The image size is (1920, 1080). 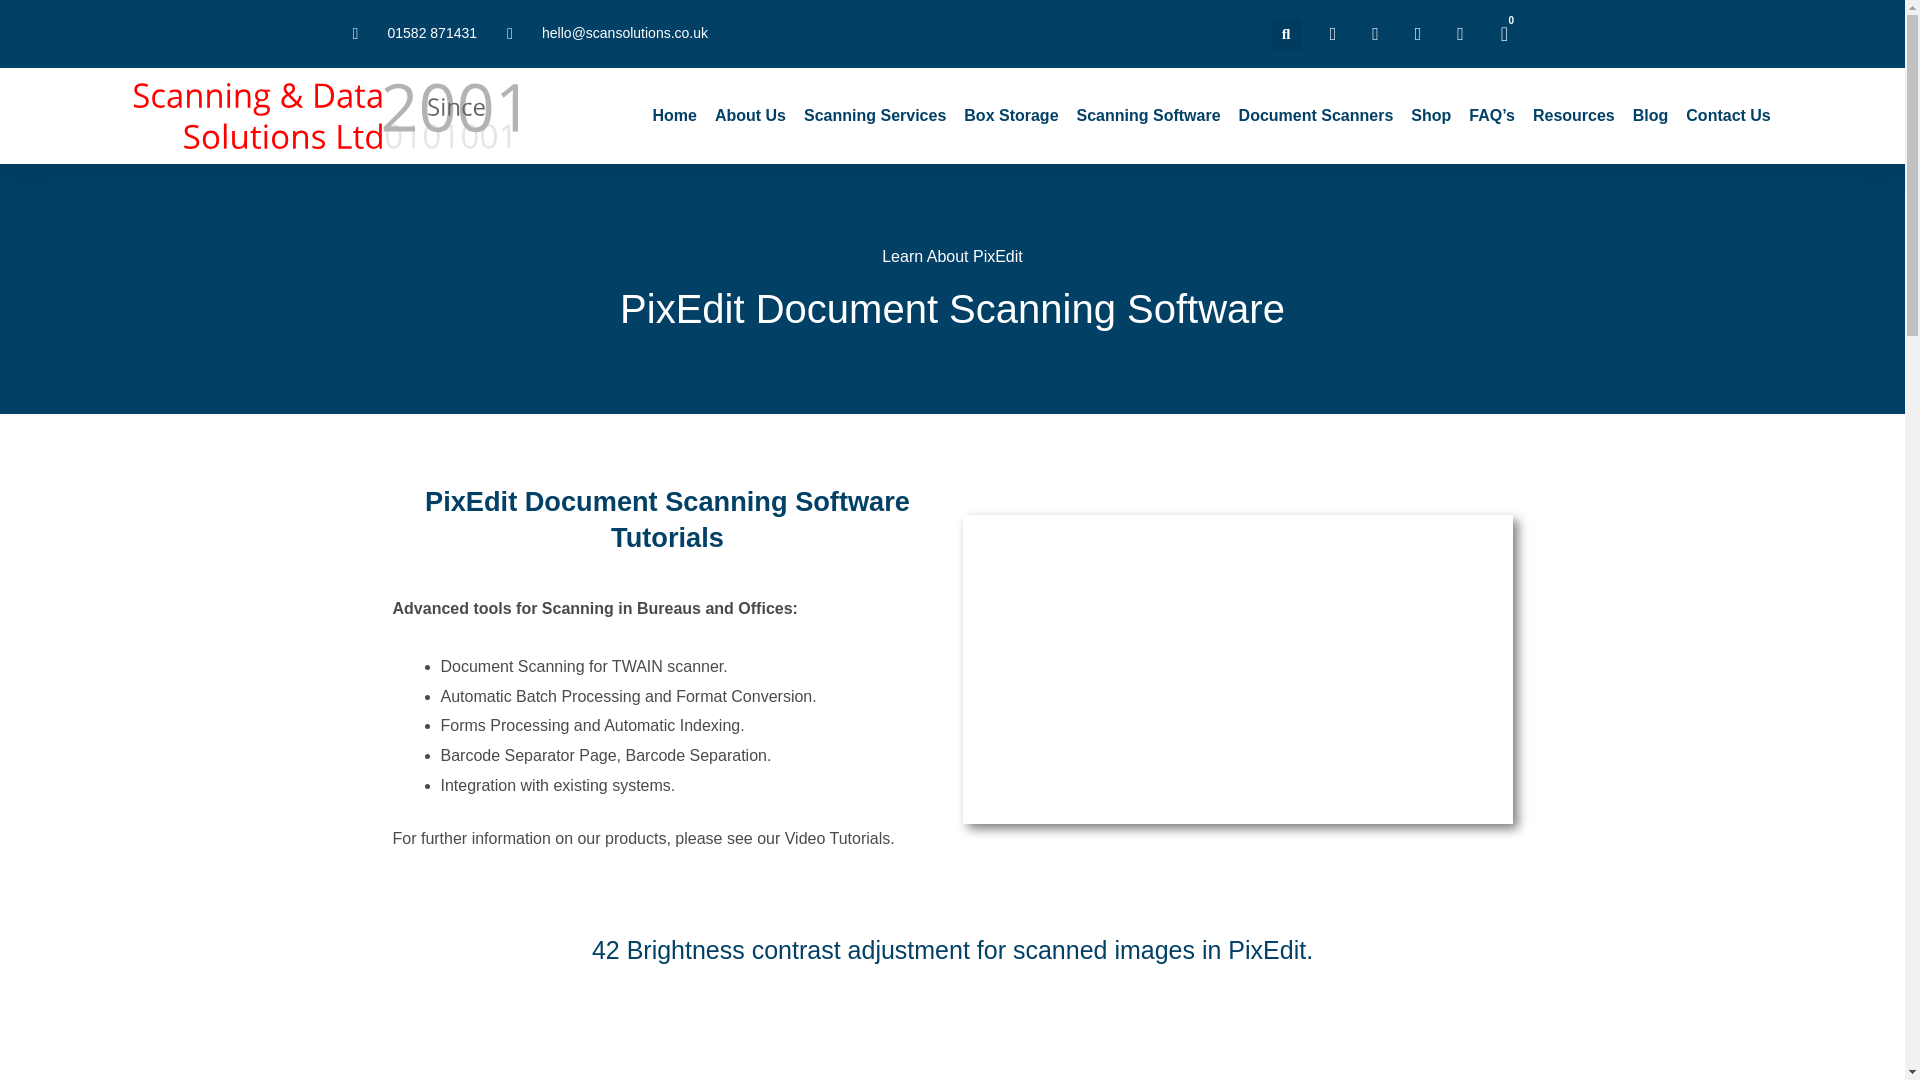 I want to click on Box Storage, so click(x=1316, y=116).